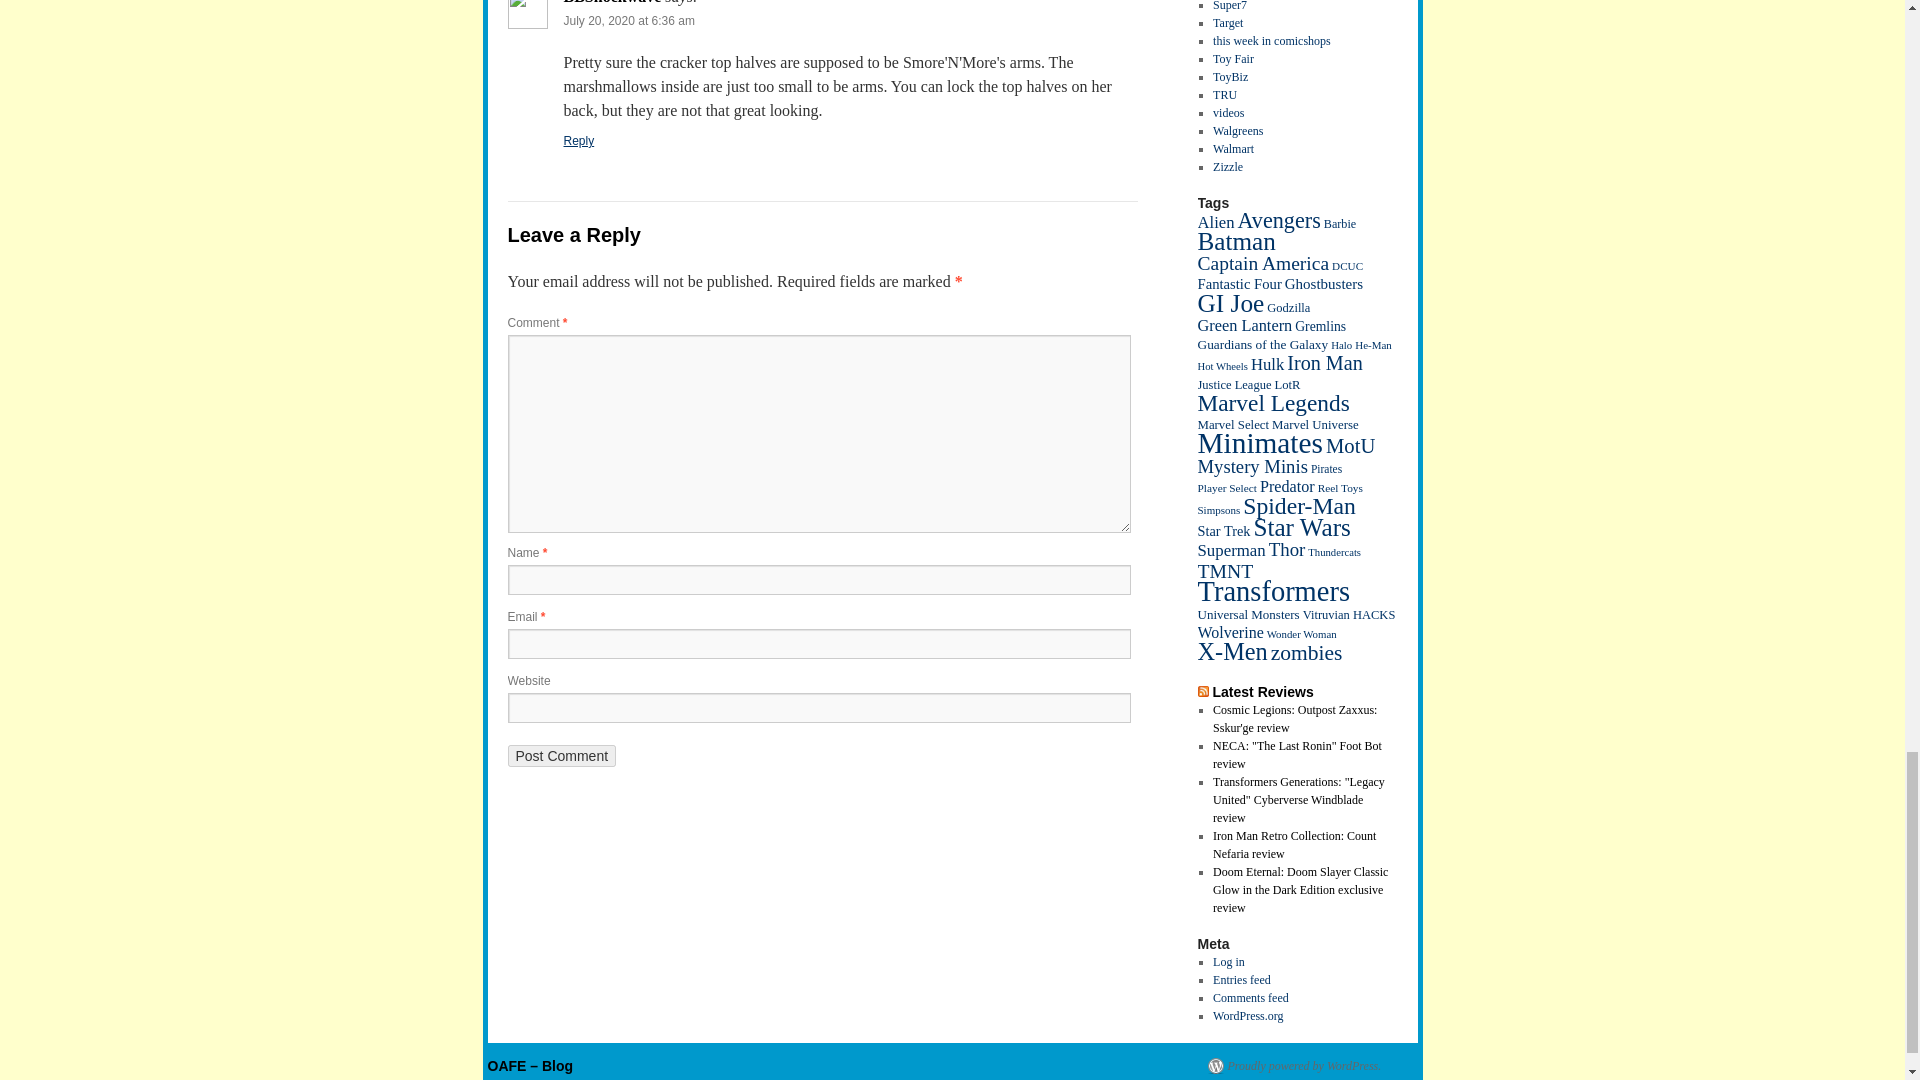 The width and height of the screenshot is (1920, 1080). What do you see at coordinates (580, 140) in the screenshot?
I see `Reply` at bounding box center [580, 140].